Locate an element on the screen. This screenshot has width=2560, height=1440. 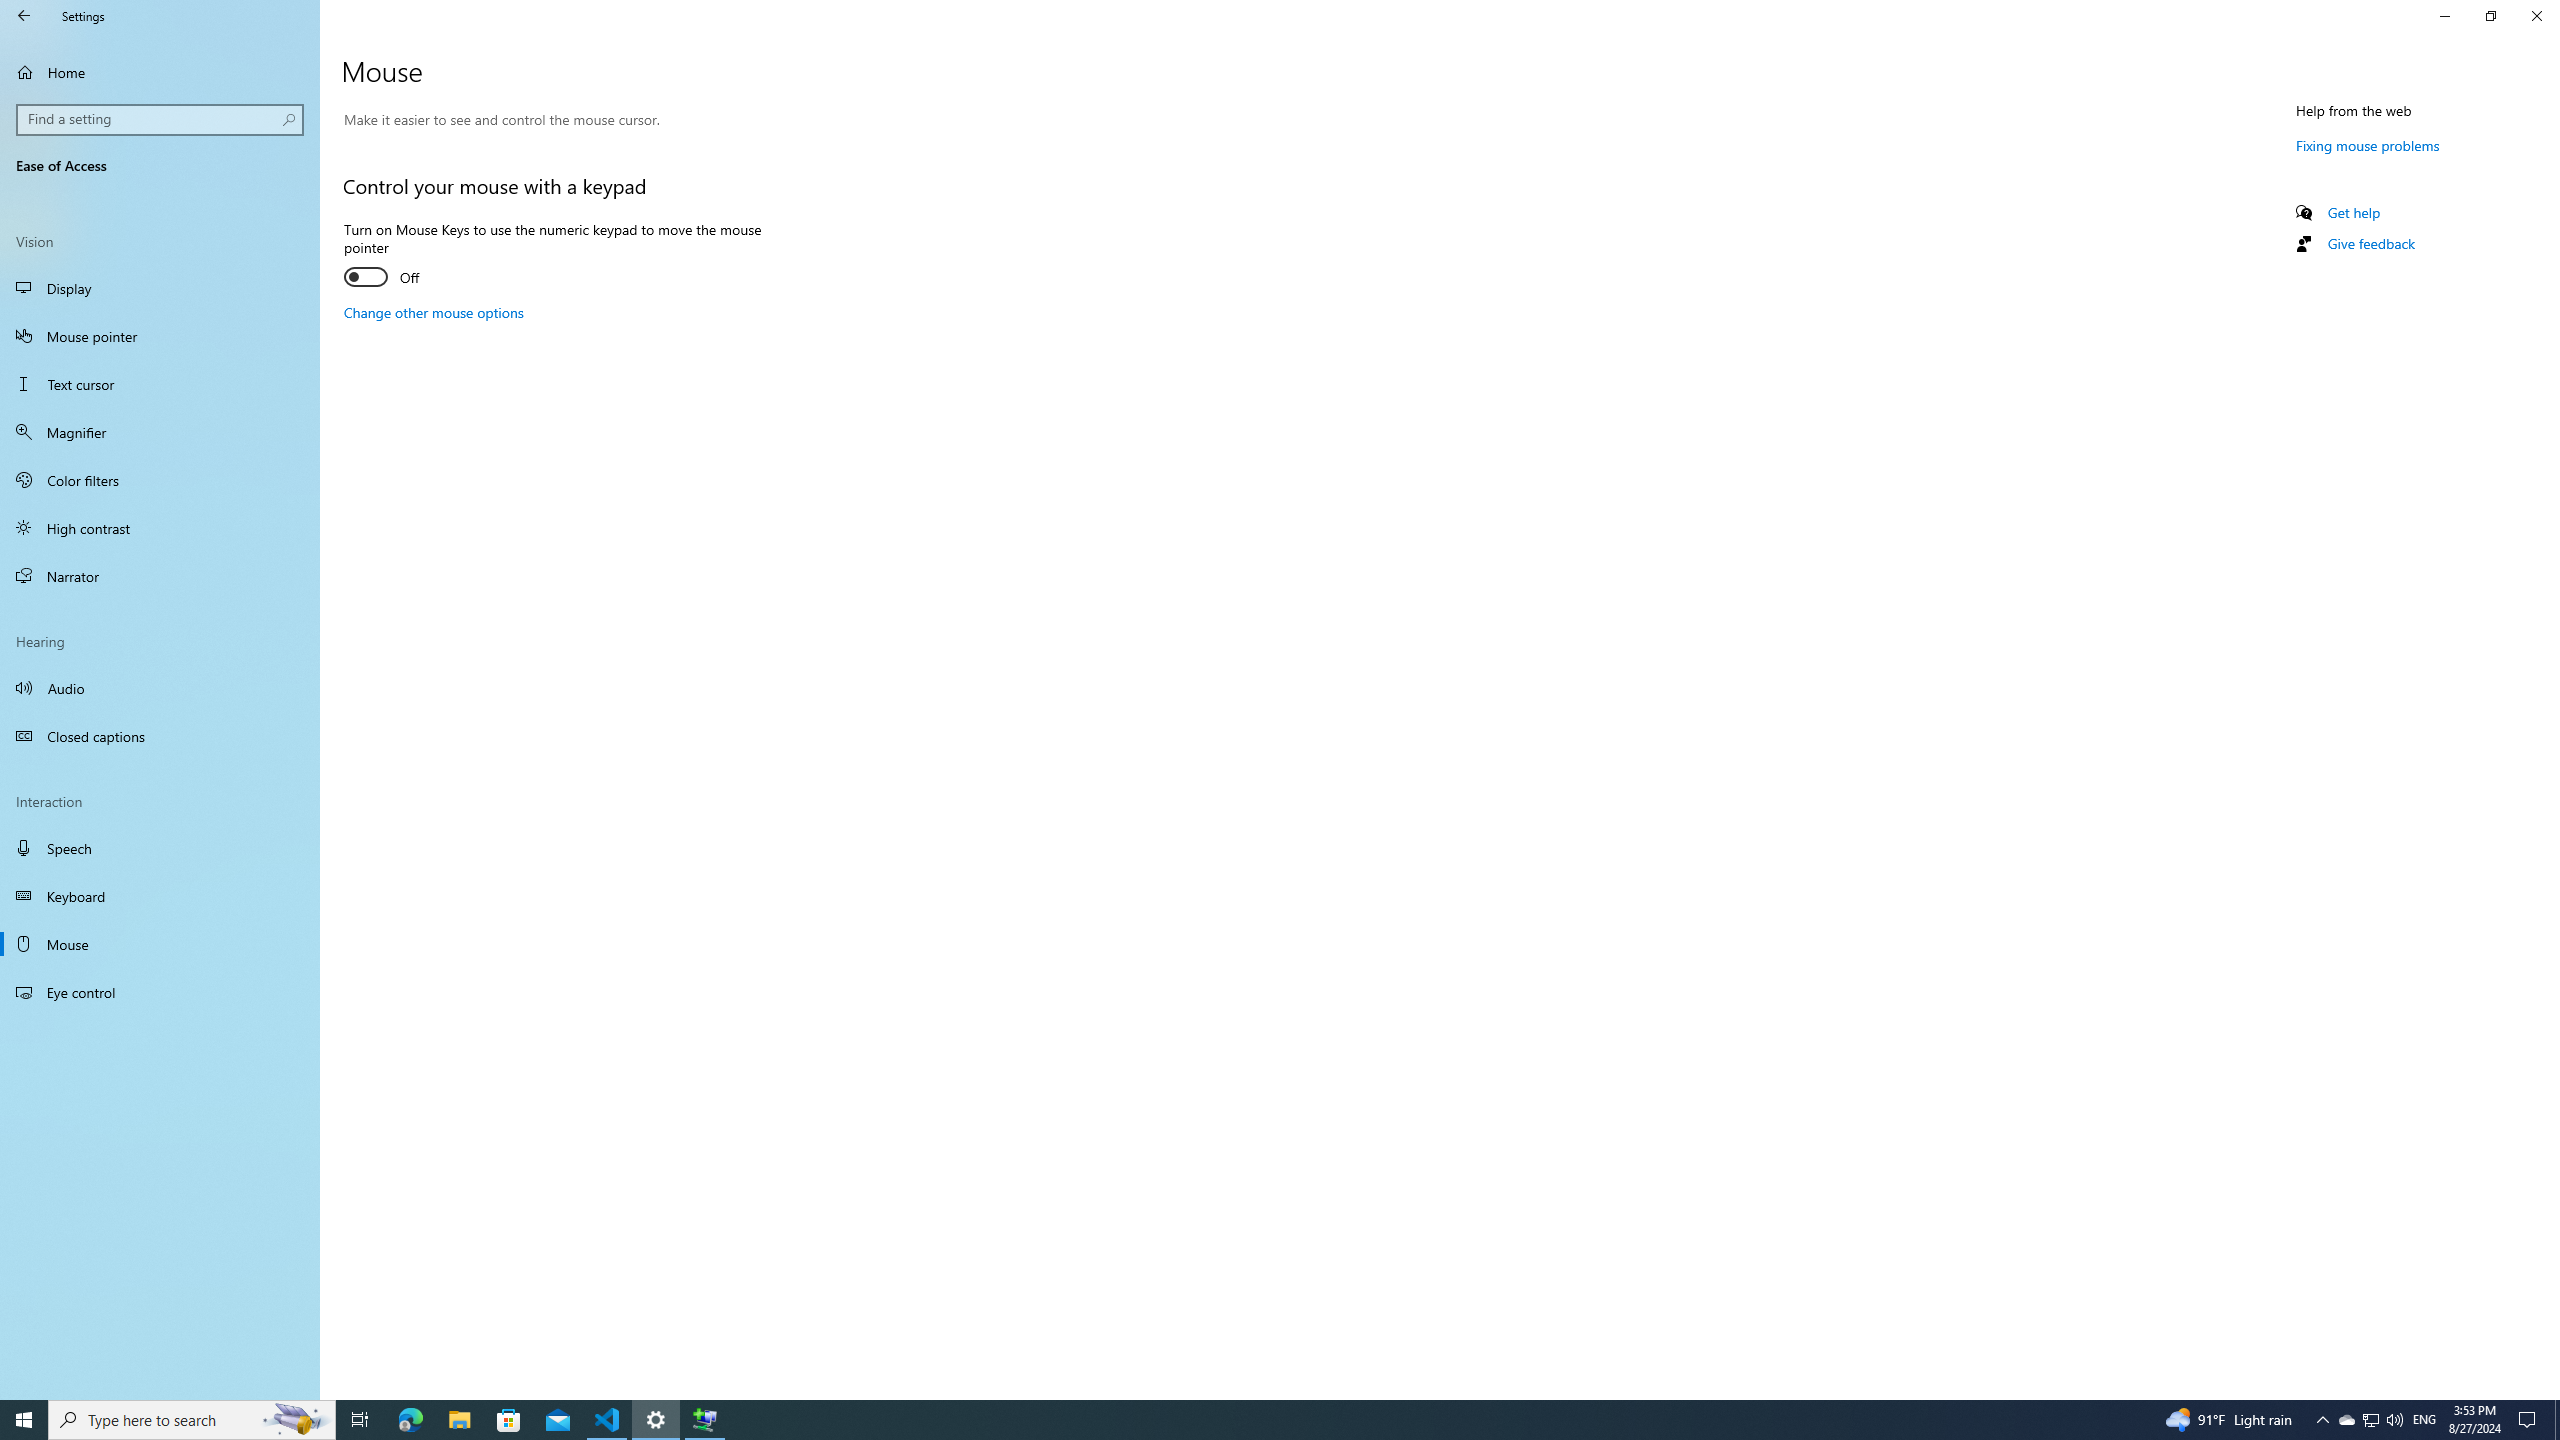
High contrast is located at coordinates (160, 527).